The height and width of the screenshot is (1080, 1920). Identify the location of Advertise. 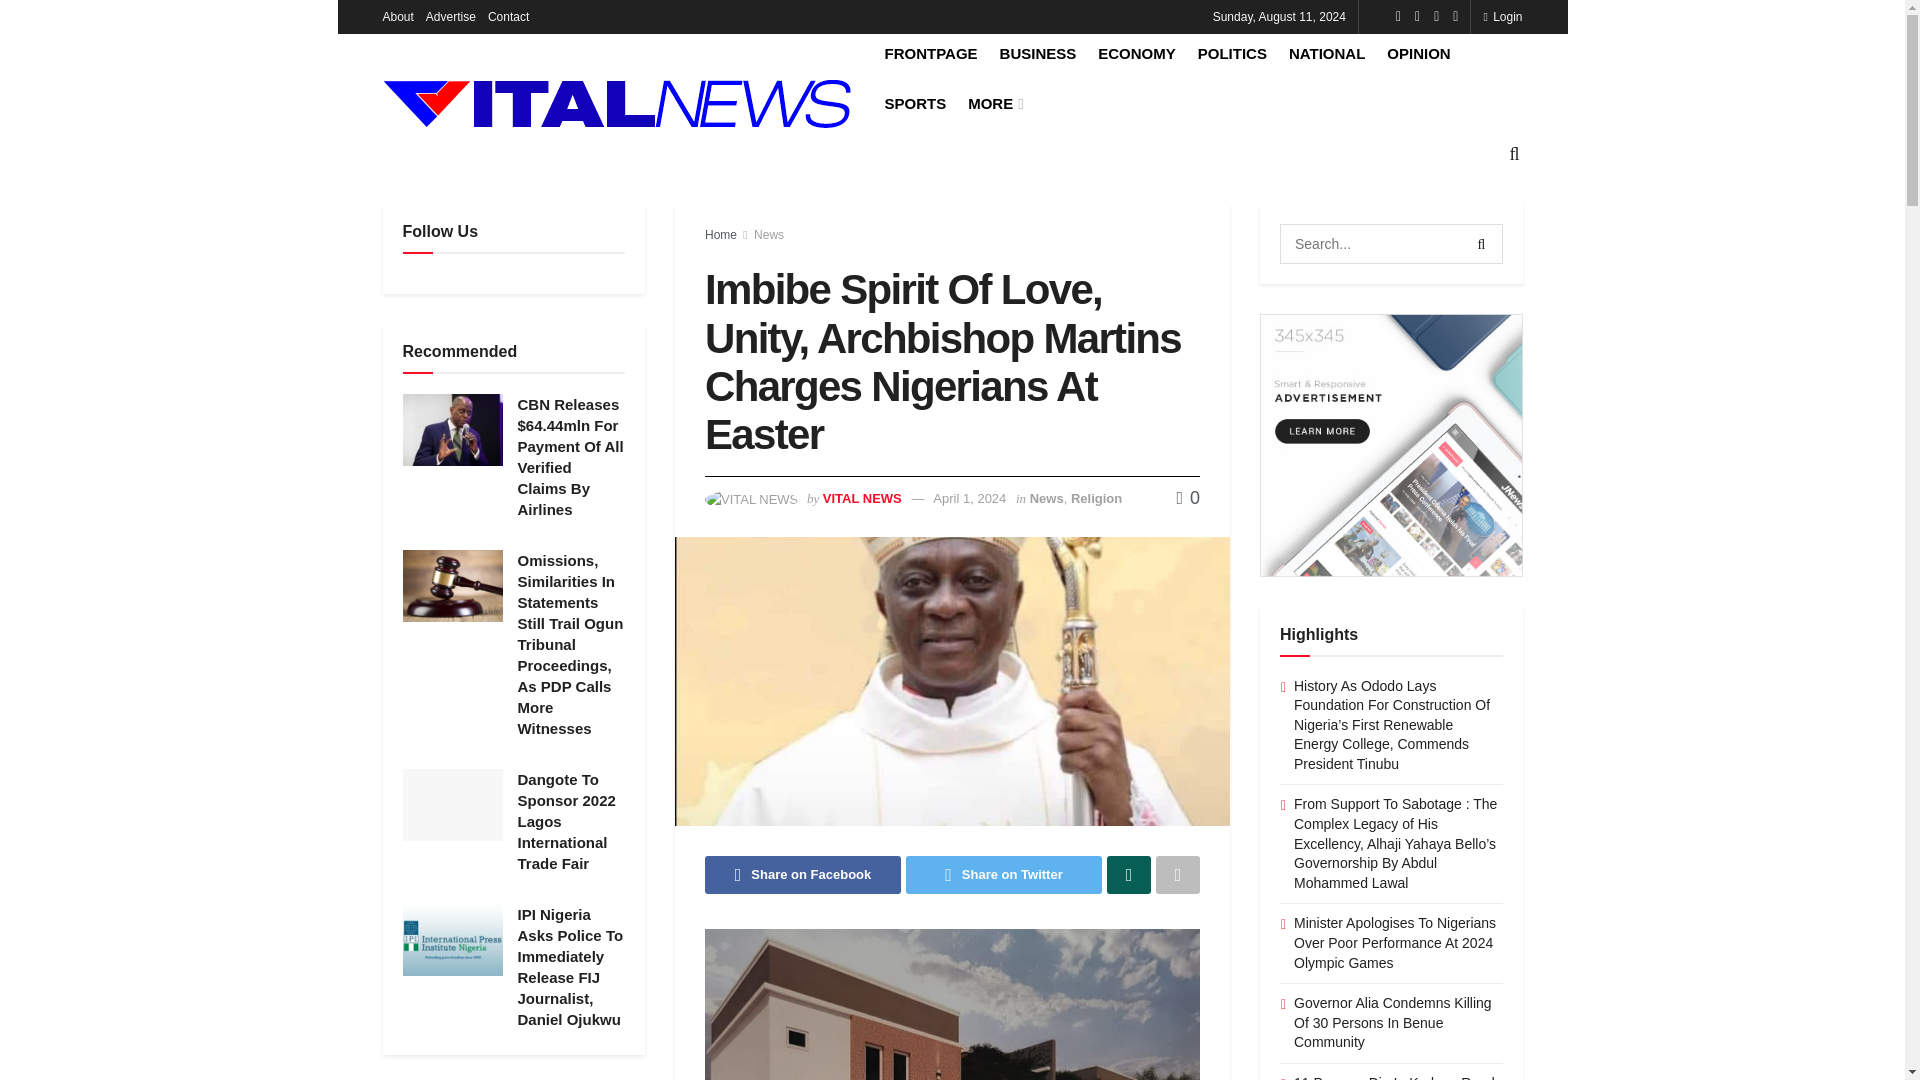
(451, 16).